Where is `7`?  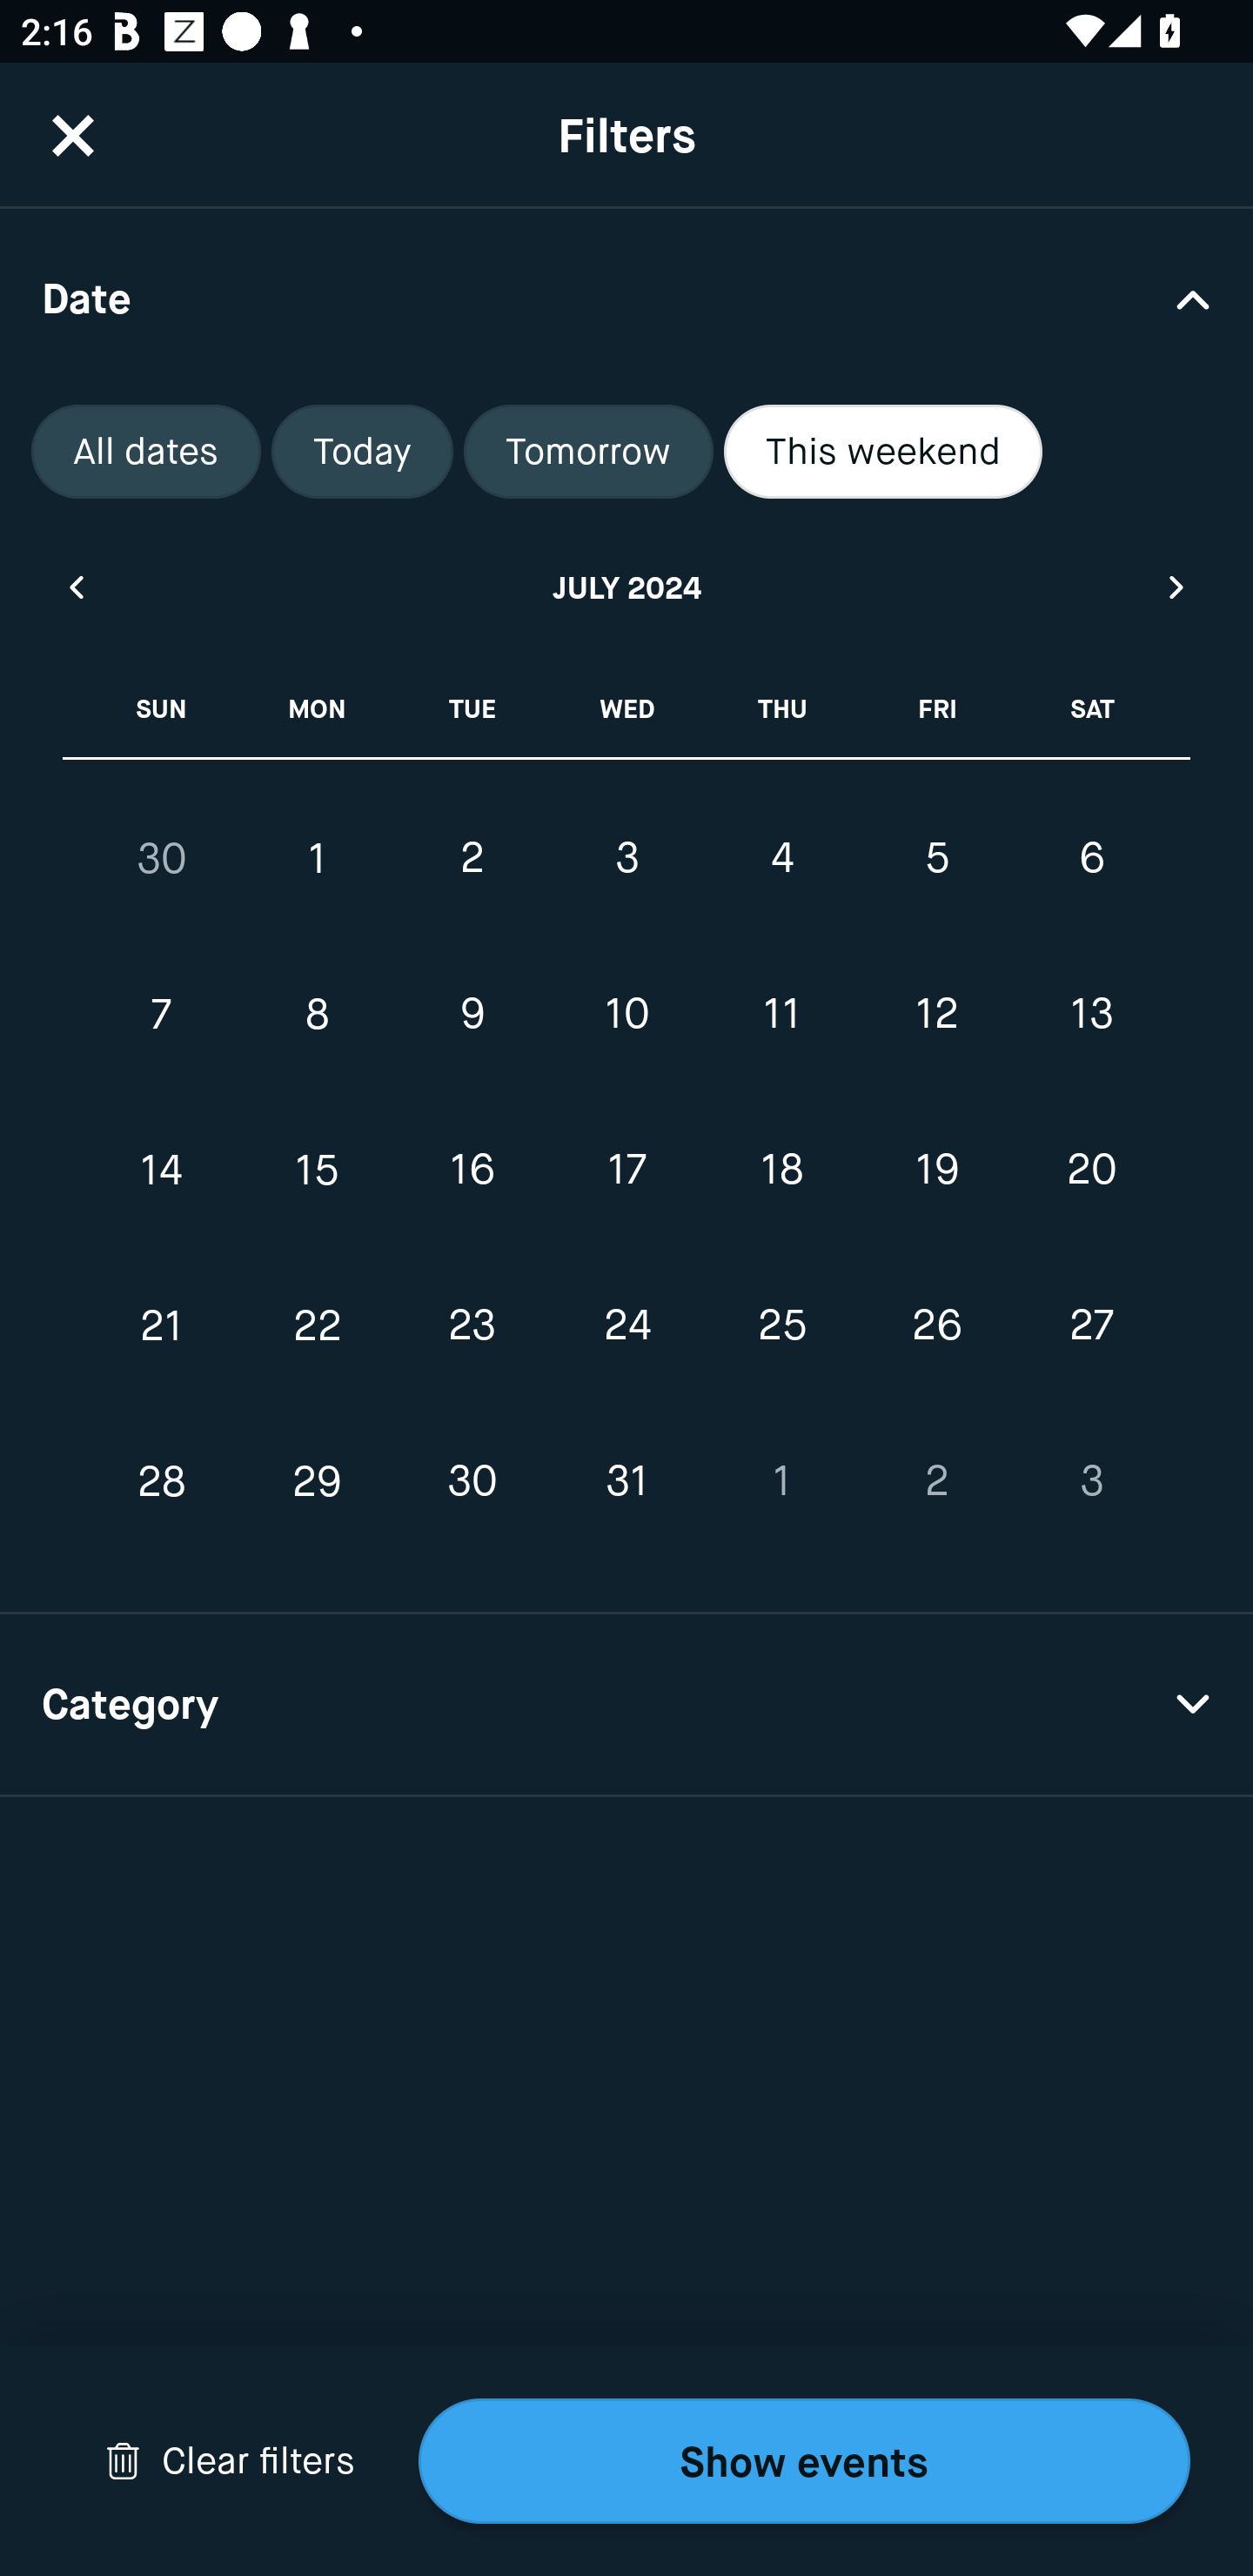
7 is located at coordinates (162, 1015).